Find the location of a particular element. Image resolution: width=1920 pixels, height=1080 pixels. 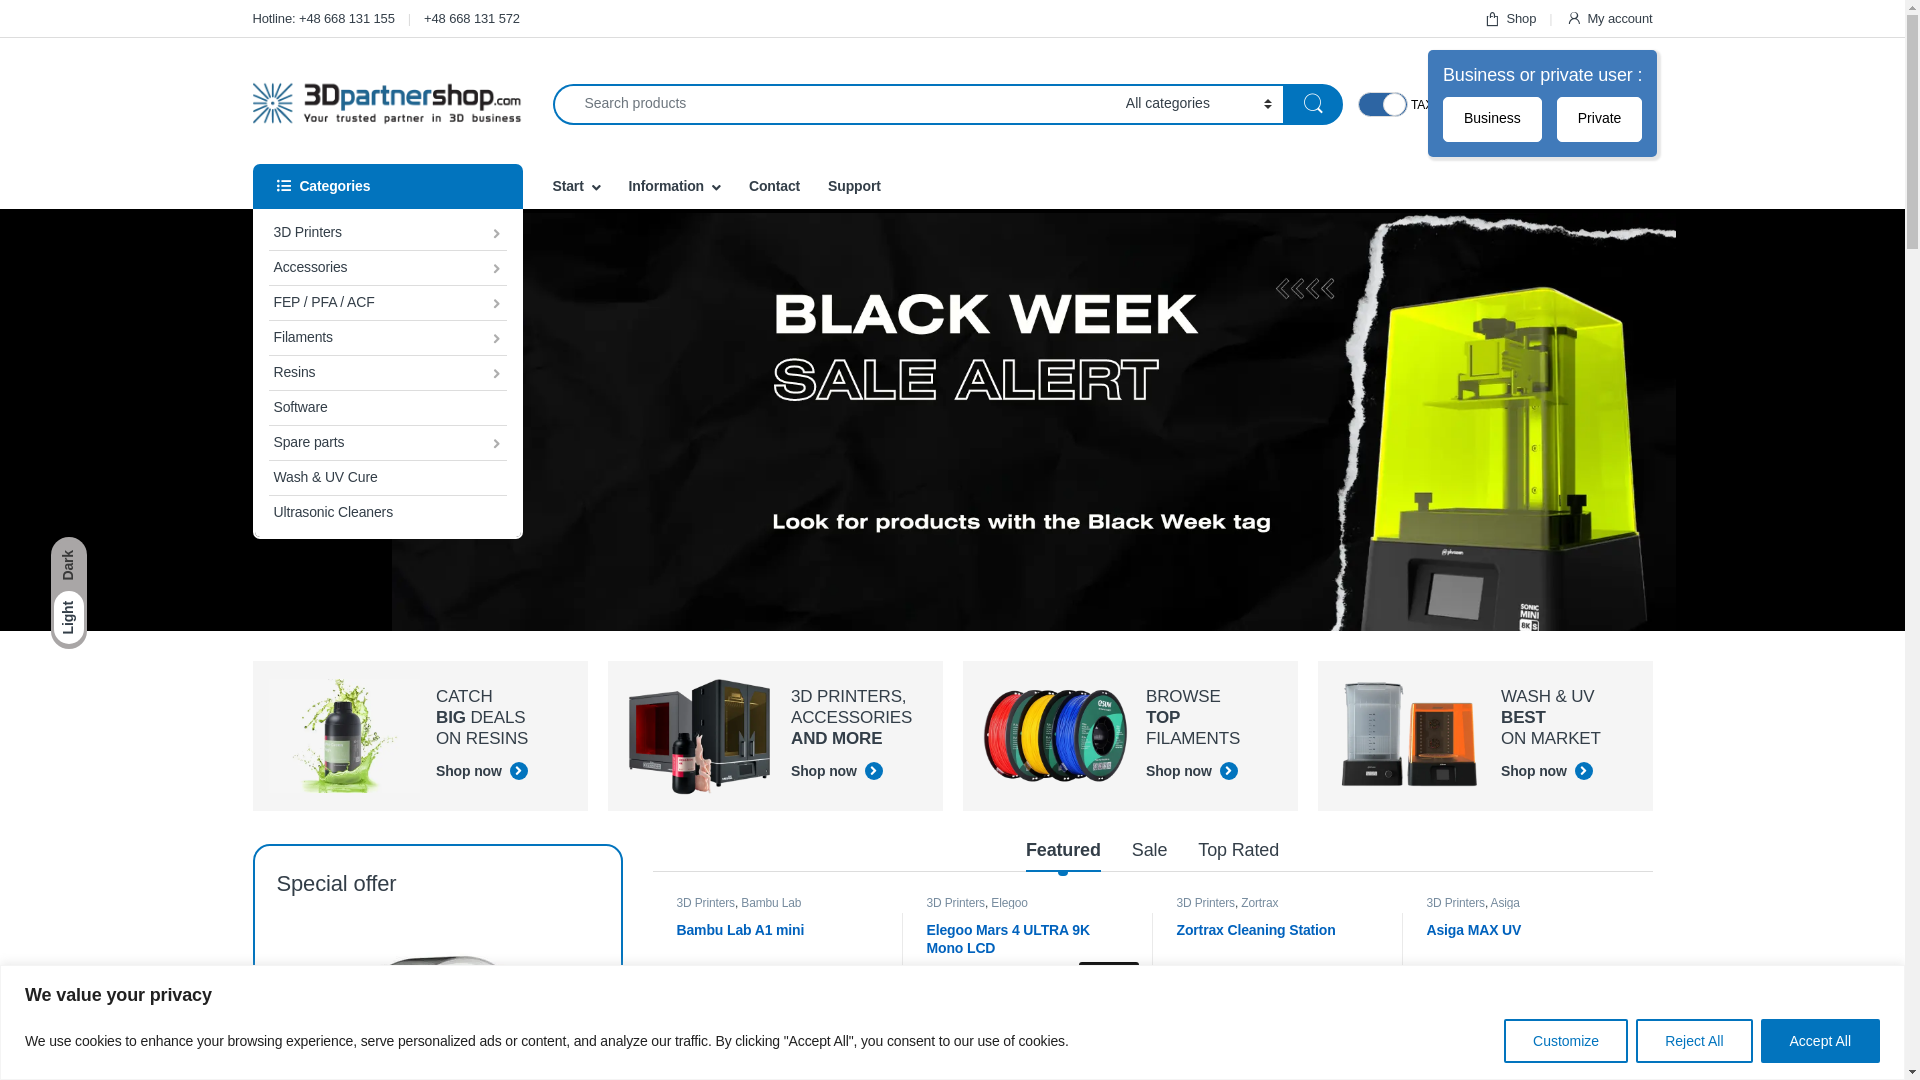

Filaments is located at coordinates (387, 338).